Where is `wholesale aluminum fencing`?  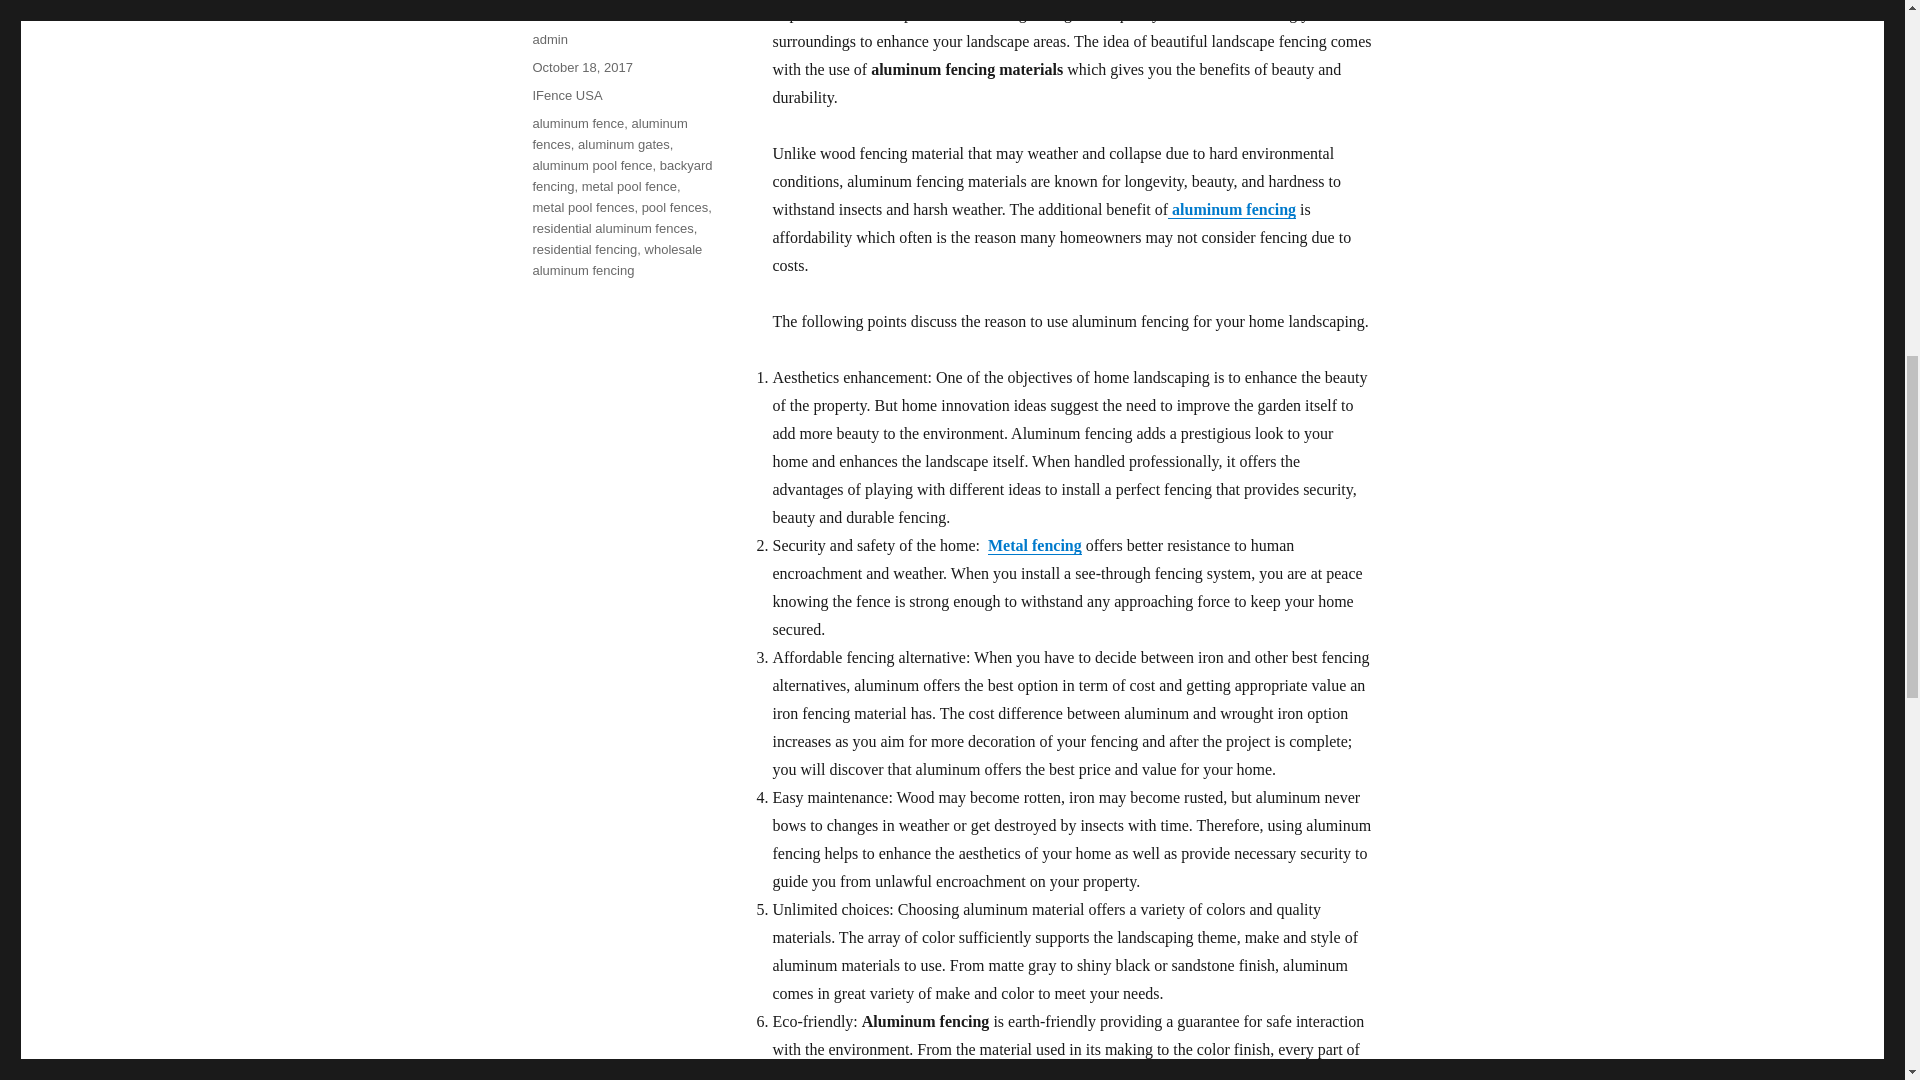
wholesale aluminum fencing is located at coordinates (616, 259).